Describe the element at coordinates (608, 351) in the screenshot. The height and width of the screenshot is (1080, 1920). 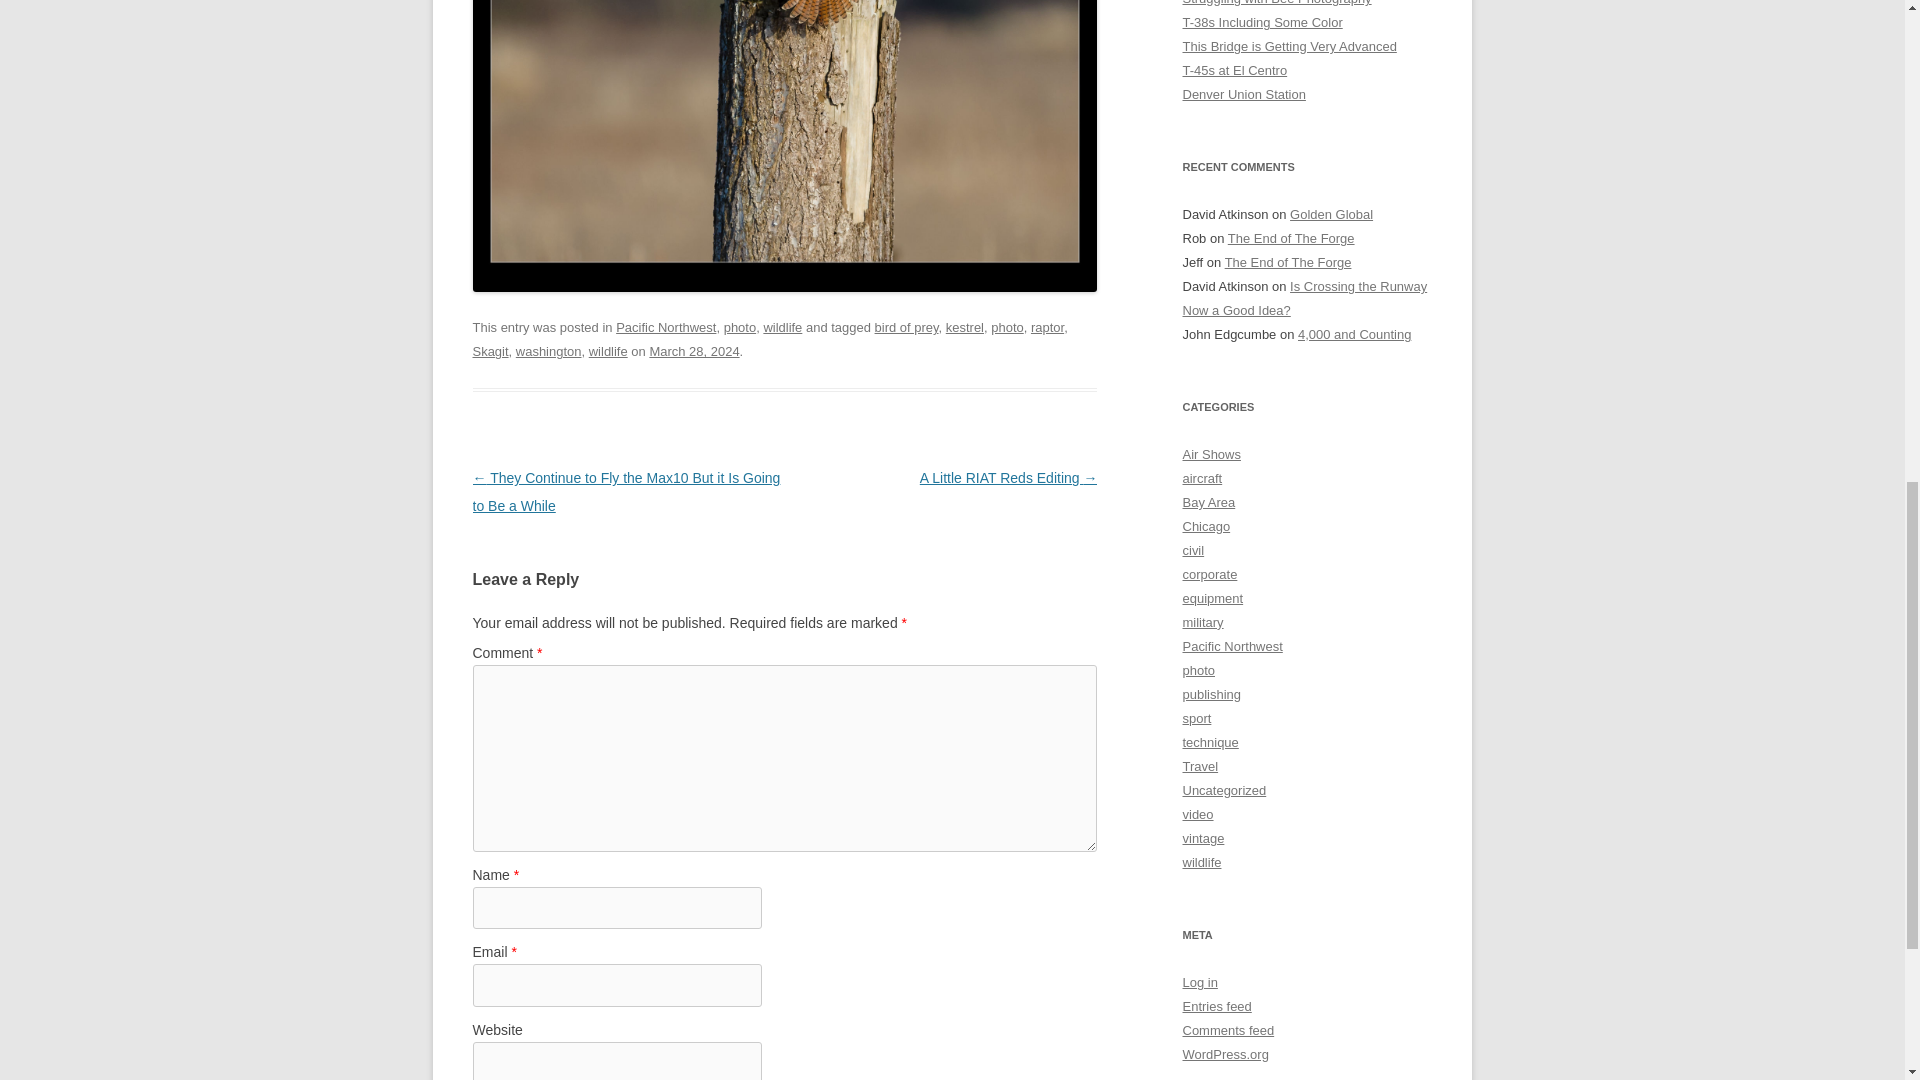
I see `wildlife` at that location.